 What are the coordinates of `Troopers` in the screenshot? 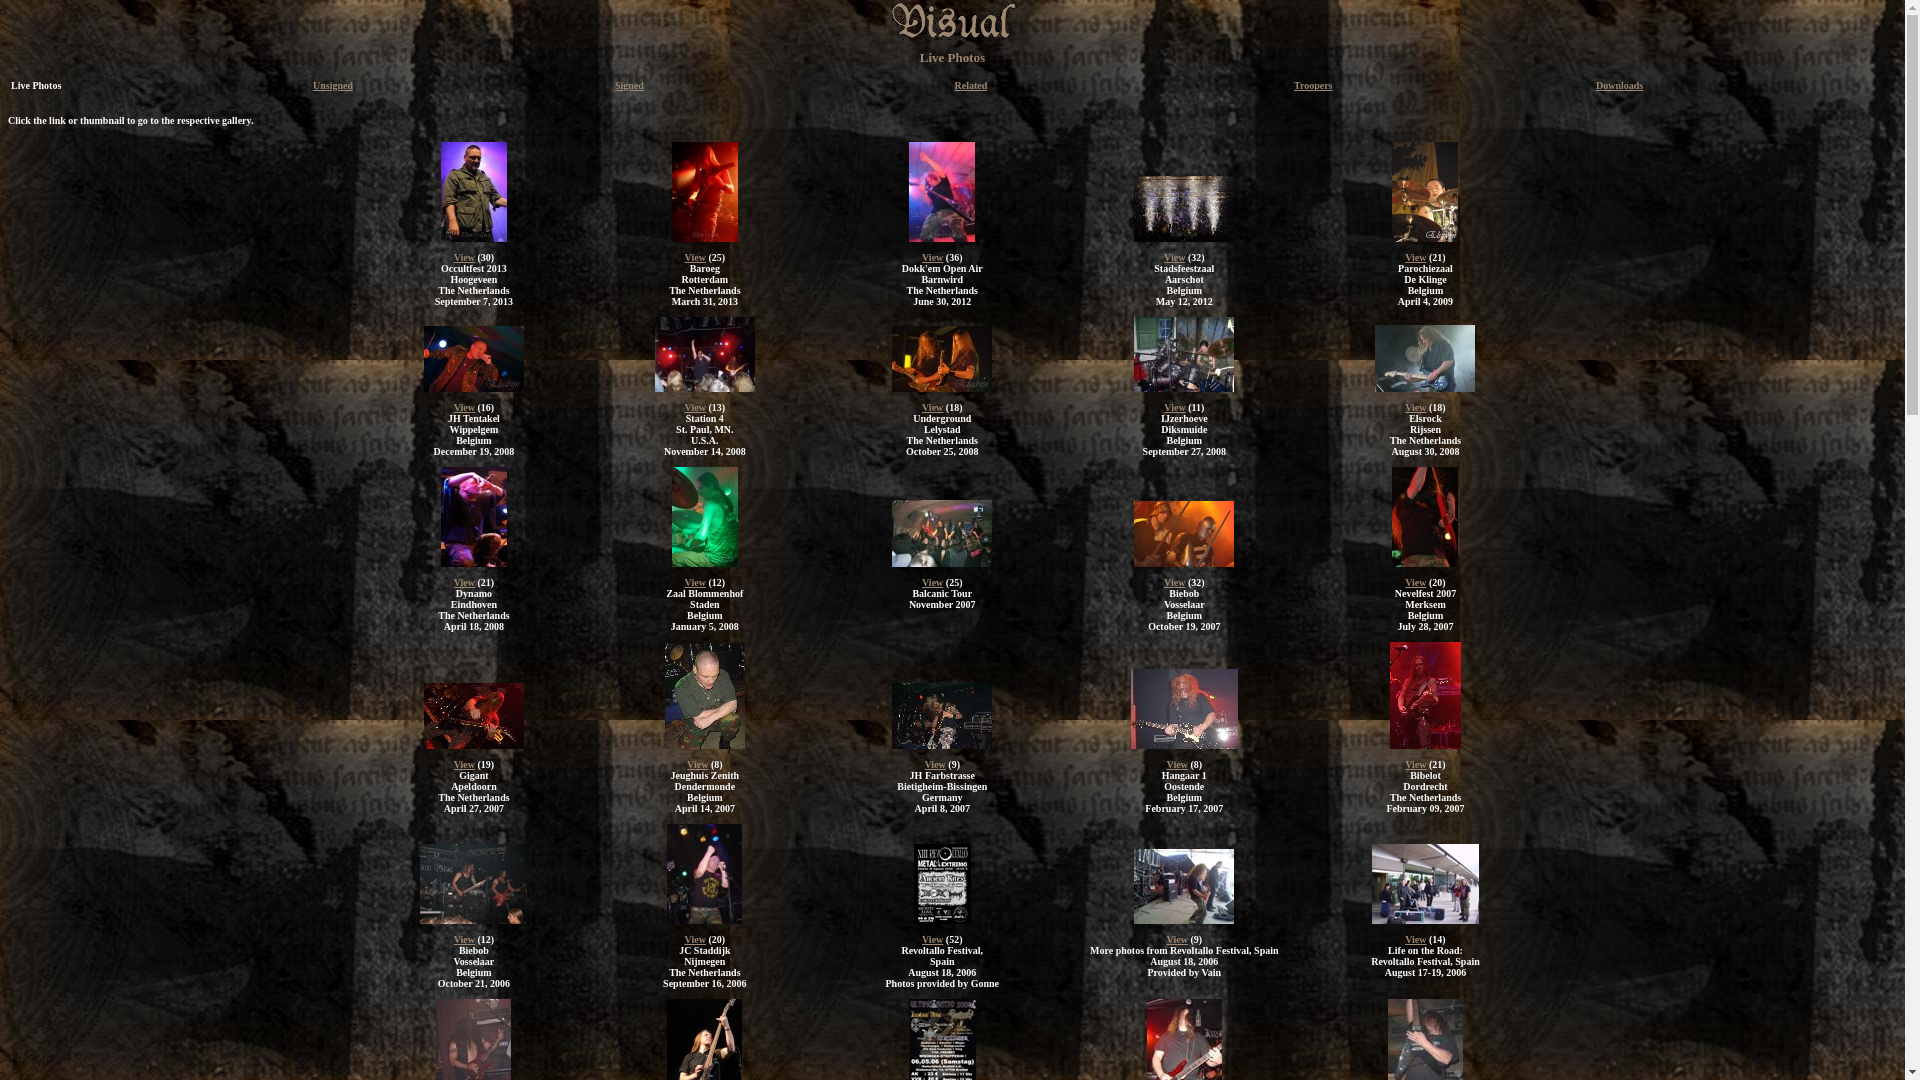 It's located at (1314, 86).